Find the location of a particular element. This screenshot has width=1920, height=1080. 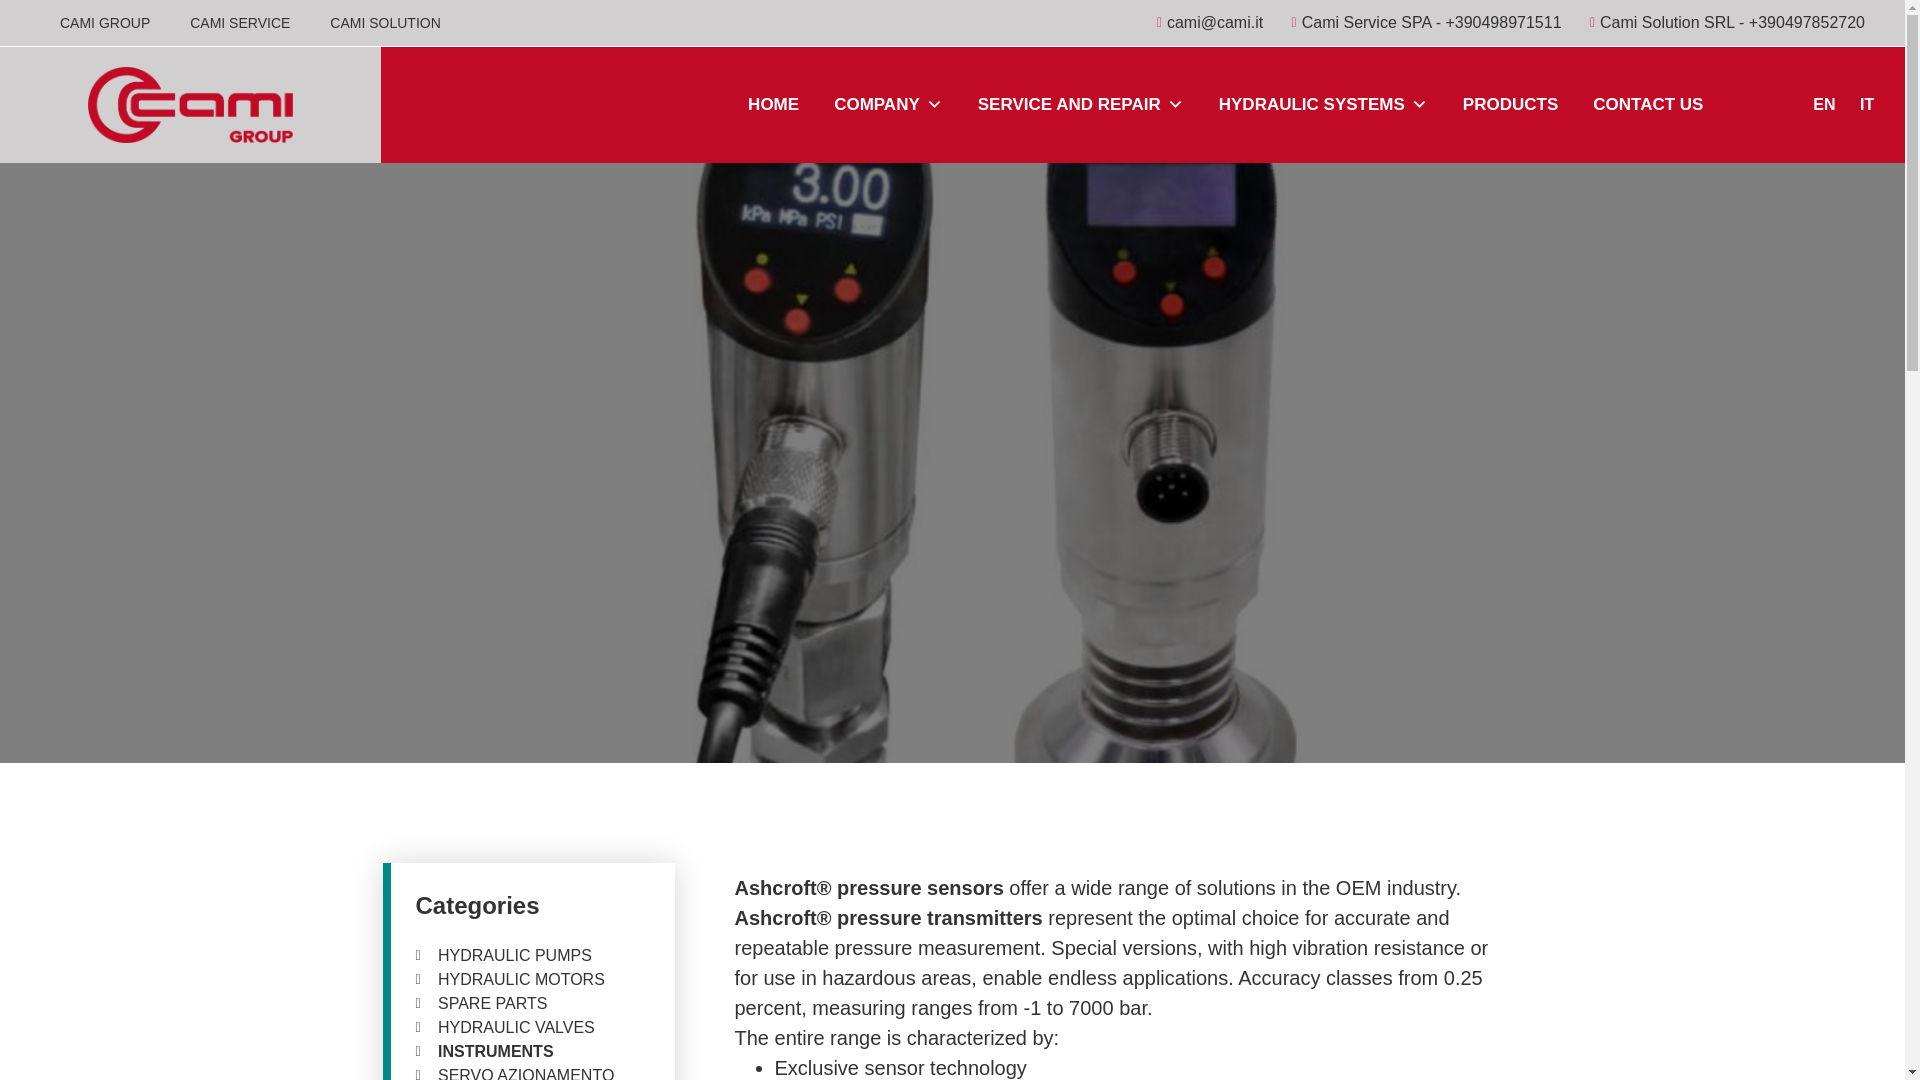

HOME is located at coordinates (773, 104).